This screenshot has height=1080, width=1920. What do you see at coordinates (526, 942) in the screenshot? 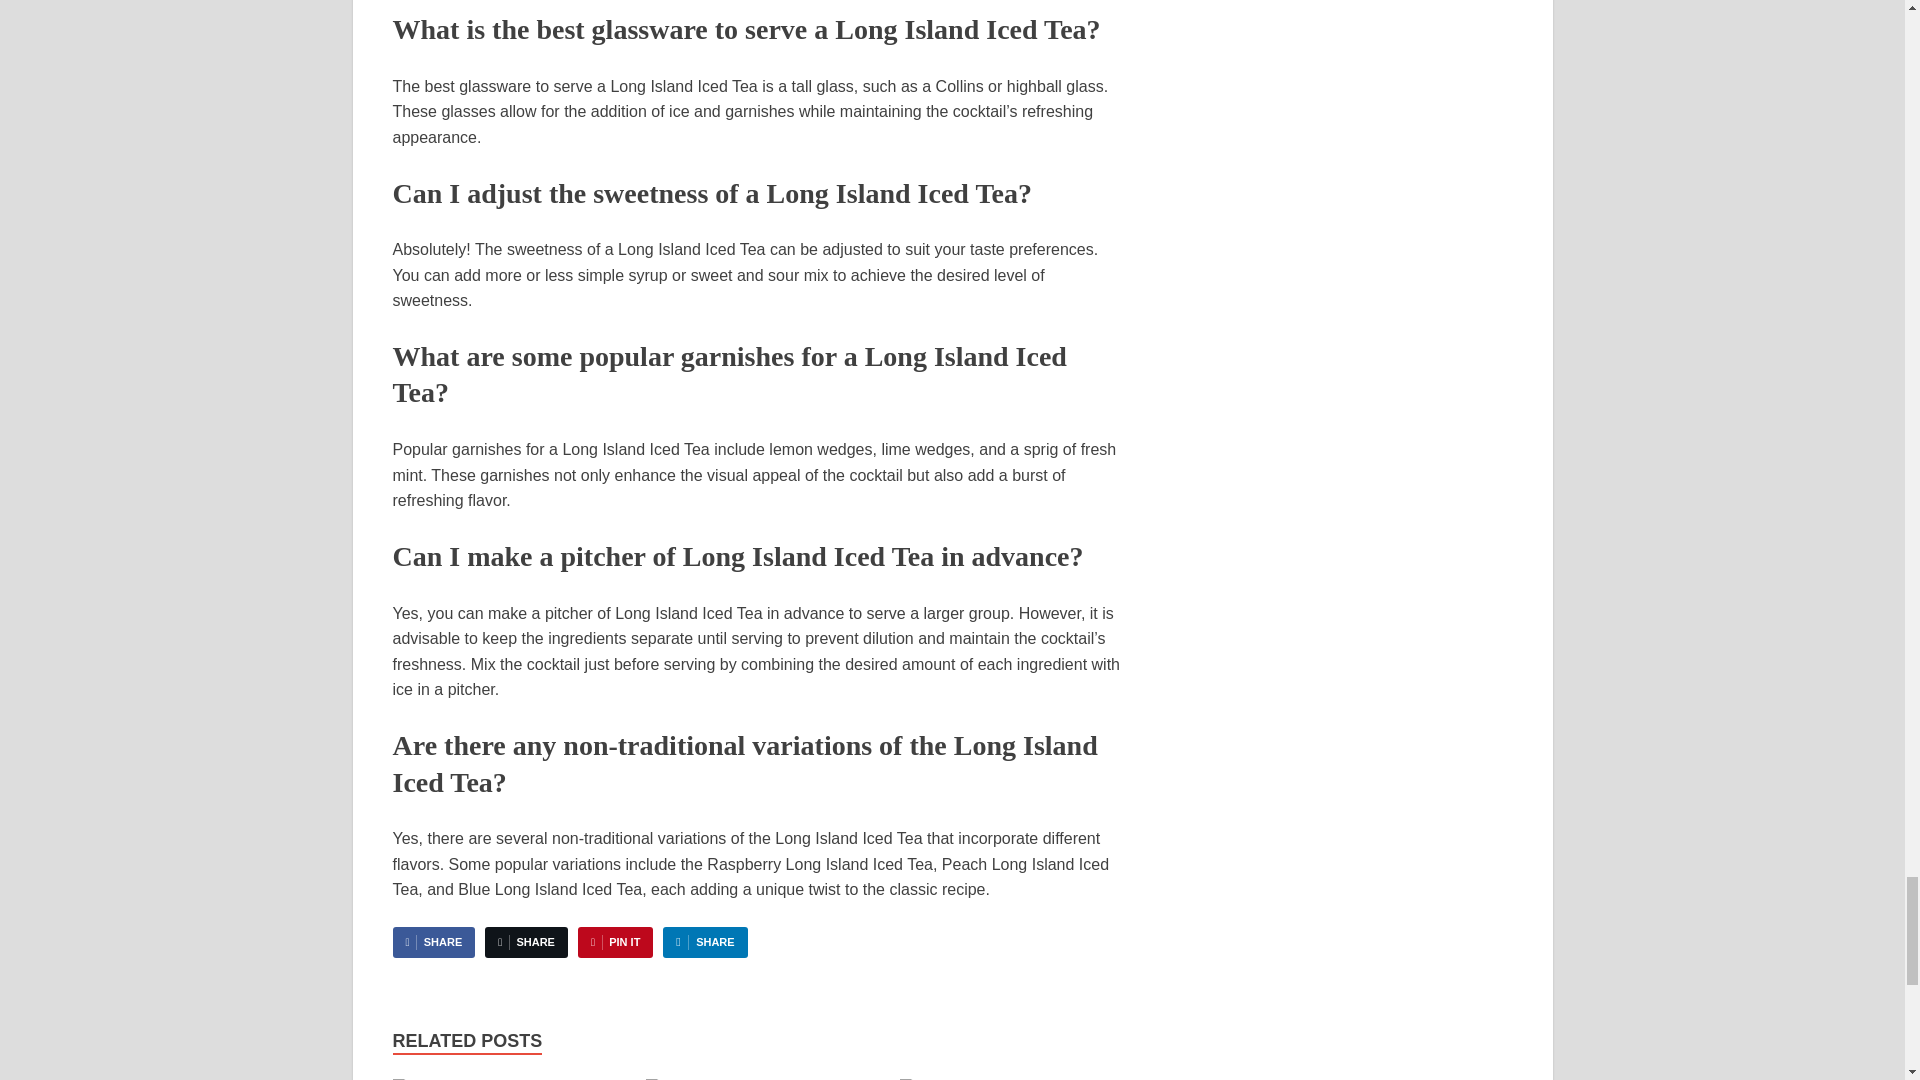
I see `SHARE` at bounding box center [526, 942].